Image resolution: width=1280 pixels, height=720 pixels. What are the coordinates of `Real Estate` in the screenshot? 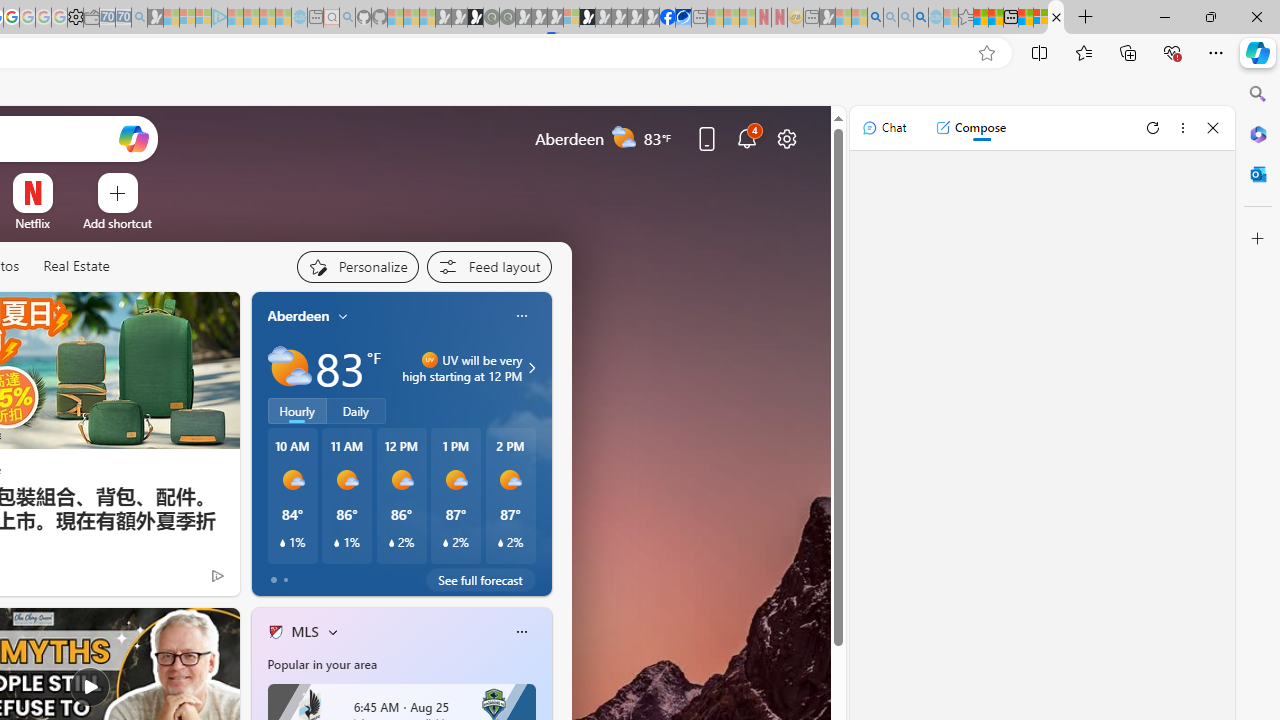 It's located at (76, 267).